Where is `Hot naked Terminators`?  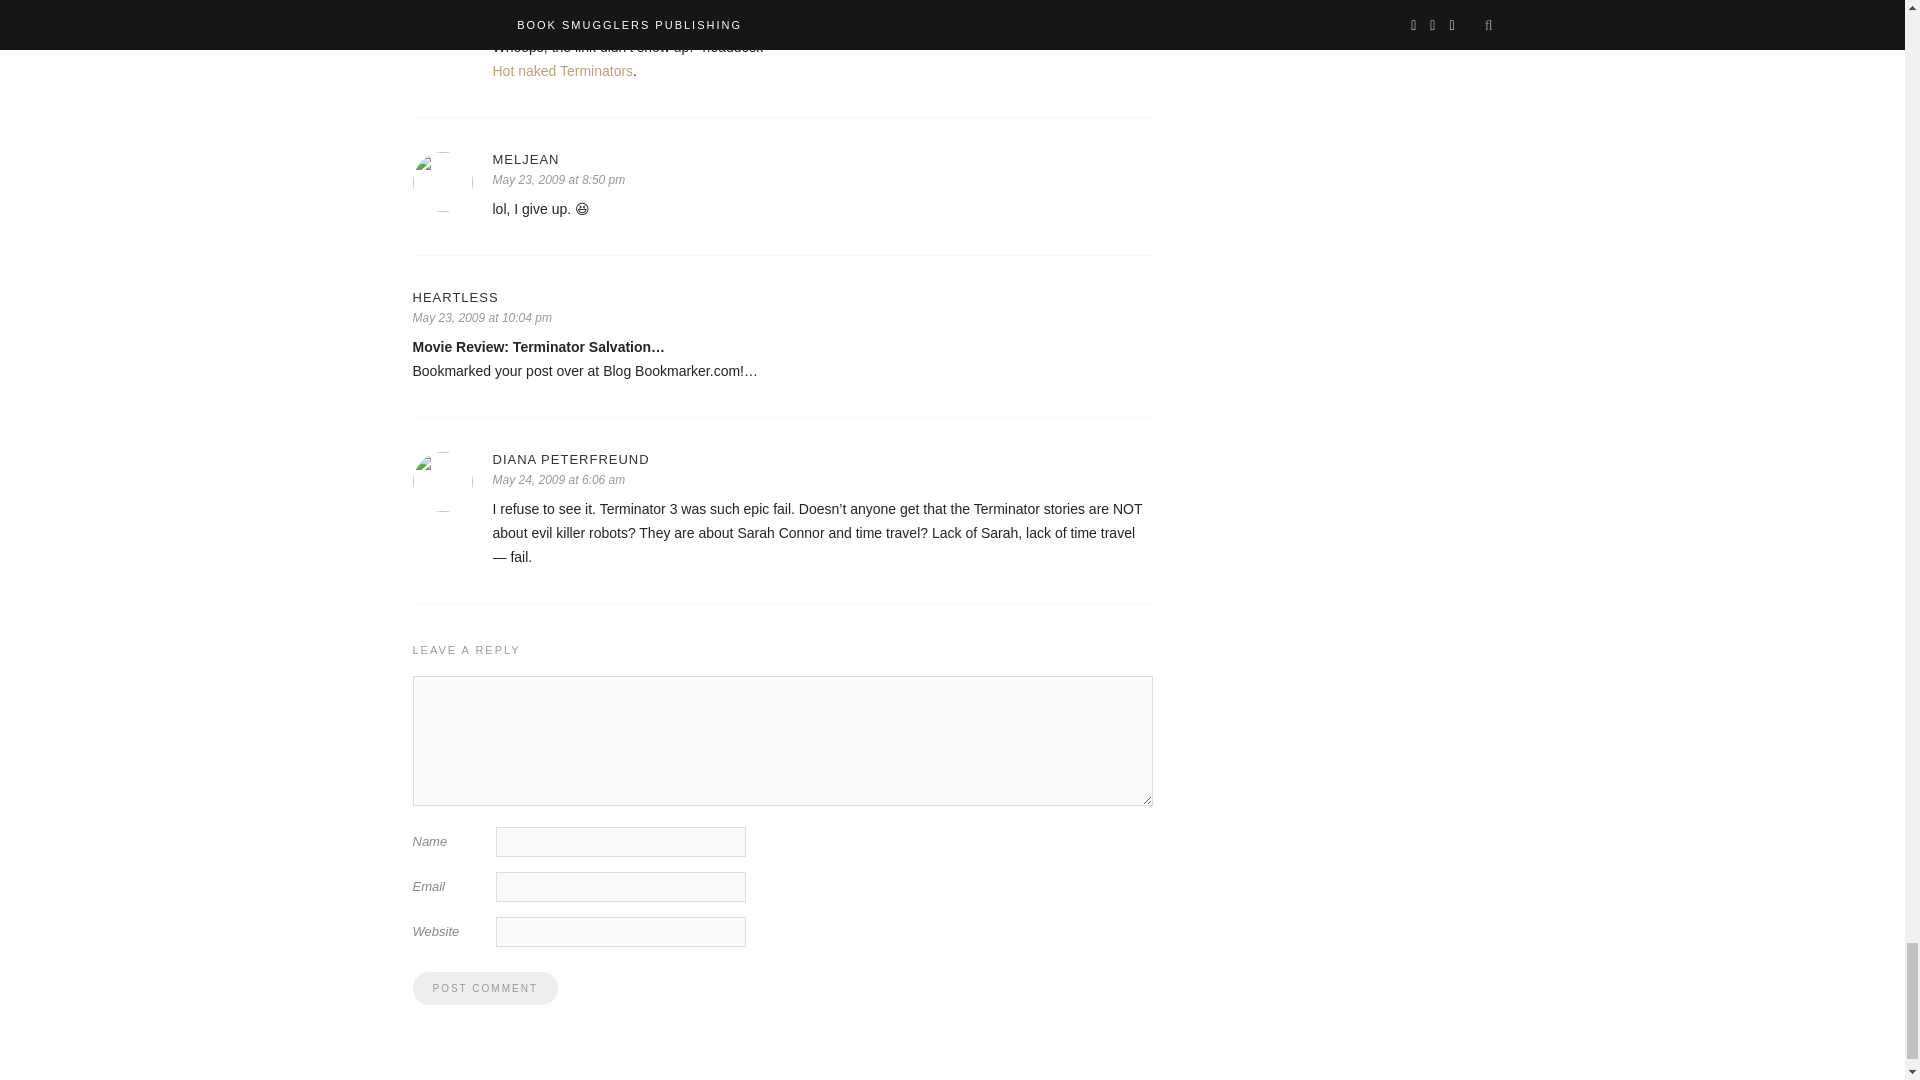
Hot naked Terminators is located at coordinates (562, 70).